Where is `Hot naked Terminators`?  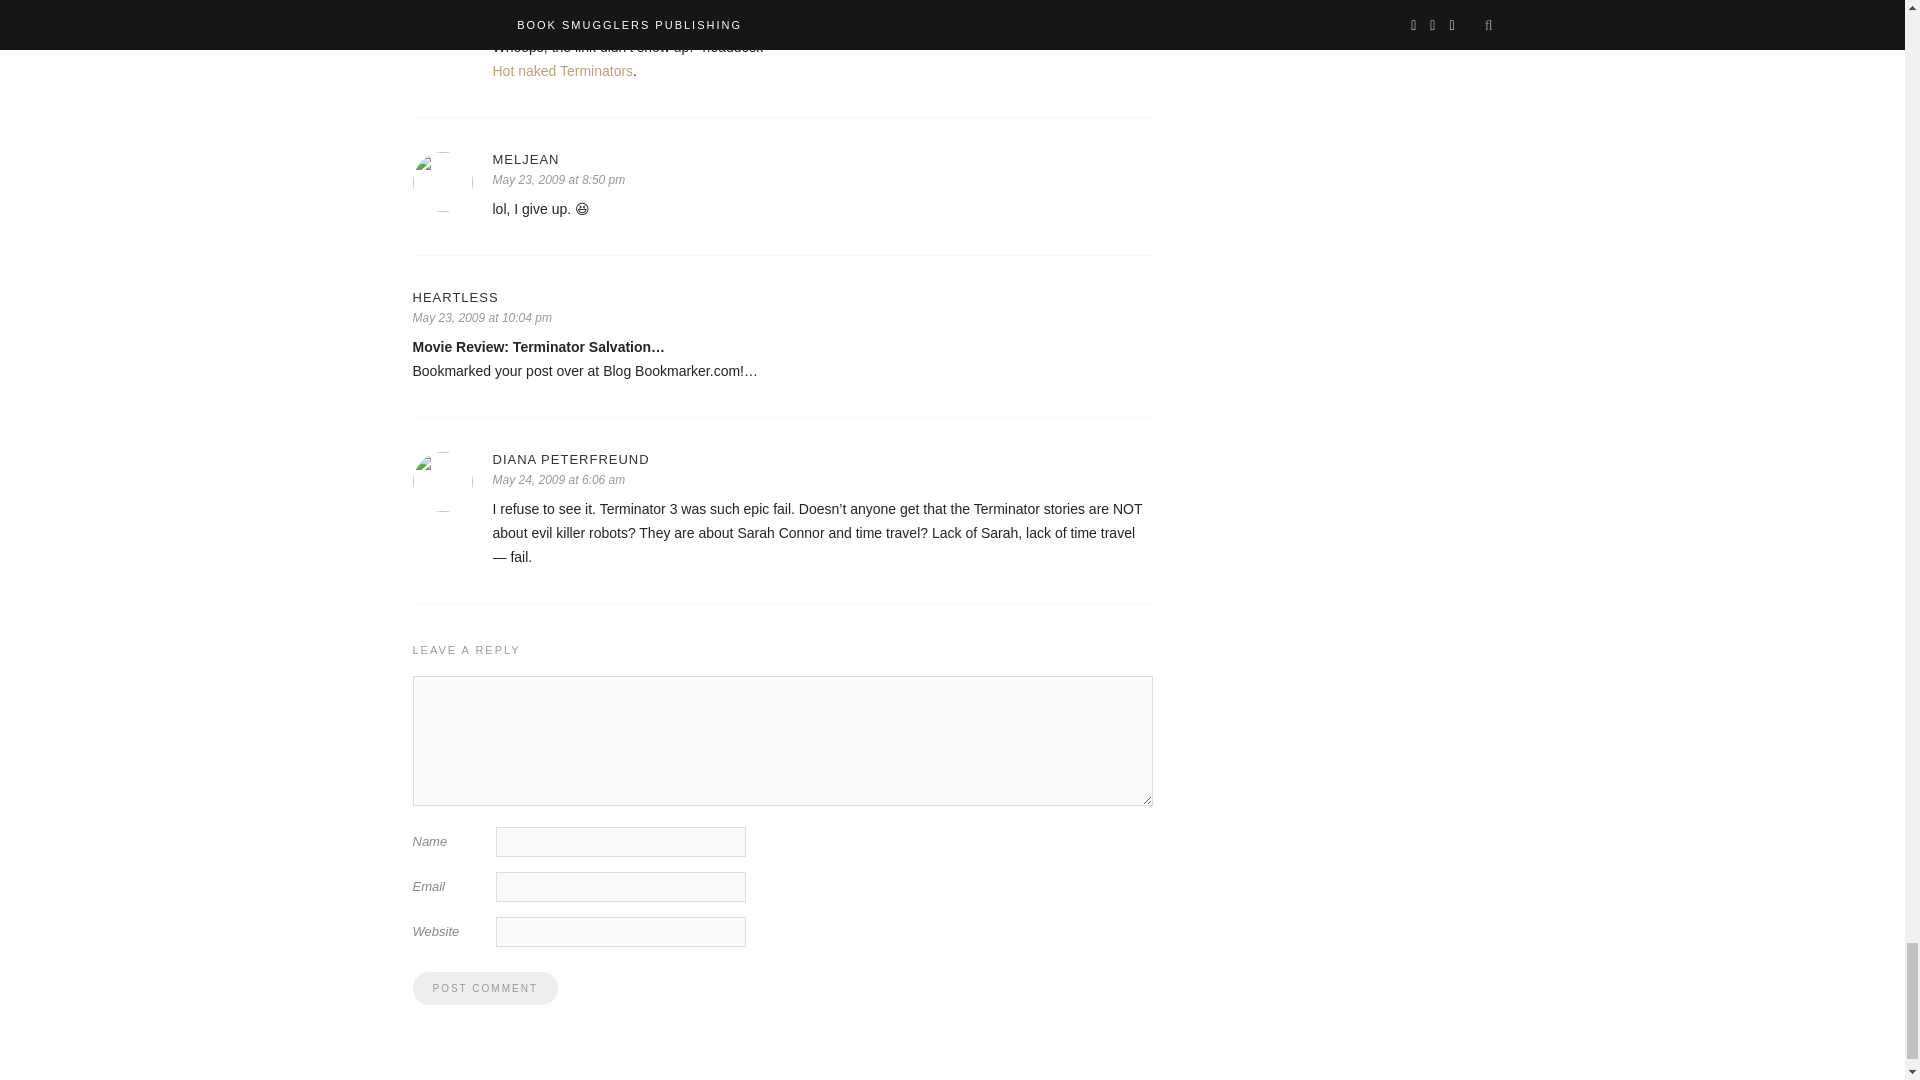
Hot naked Terminators is located at coordinates (562, 70).